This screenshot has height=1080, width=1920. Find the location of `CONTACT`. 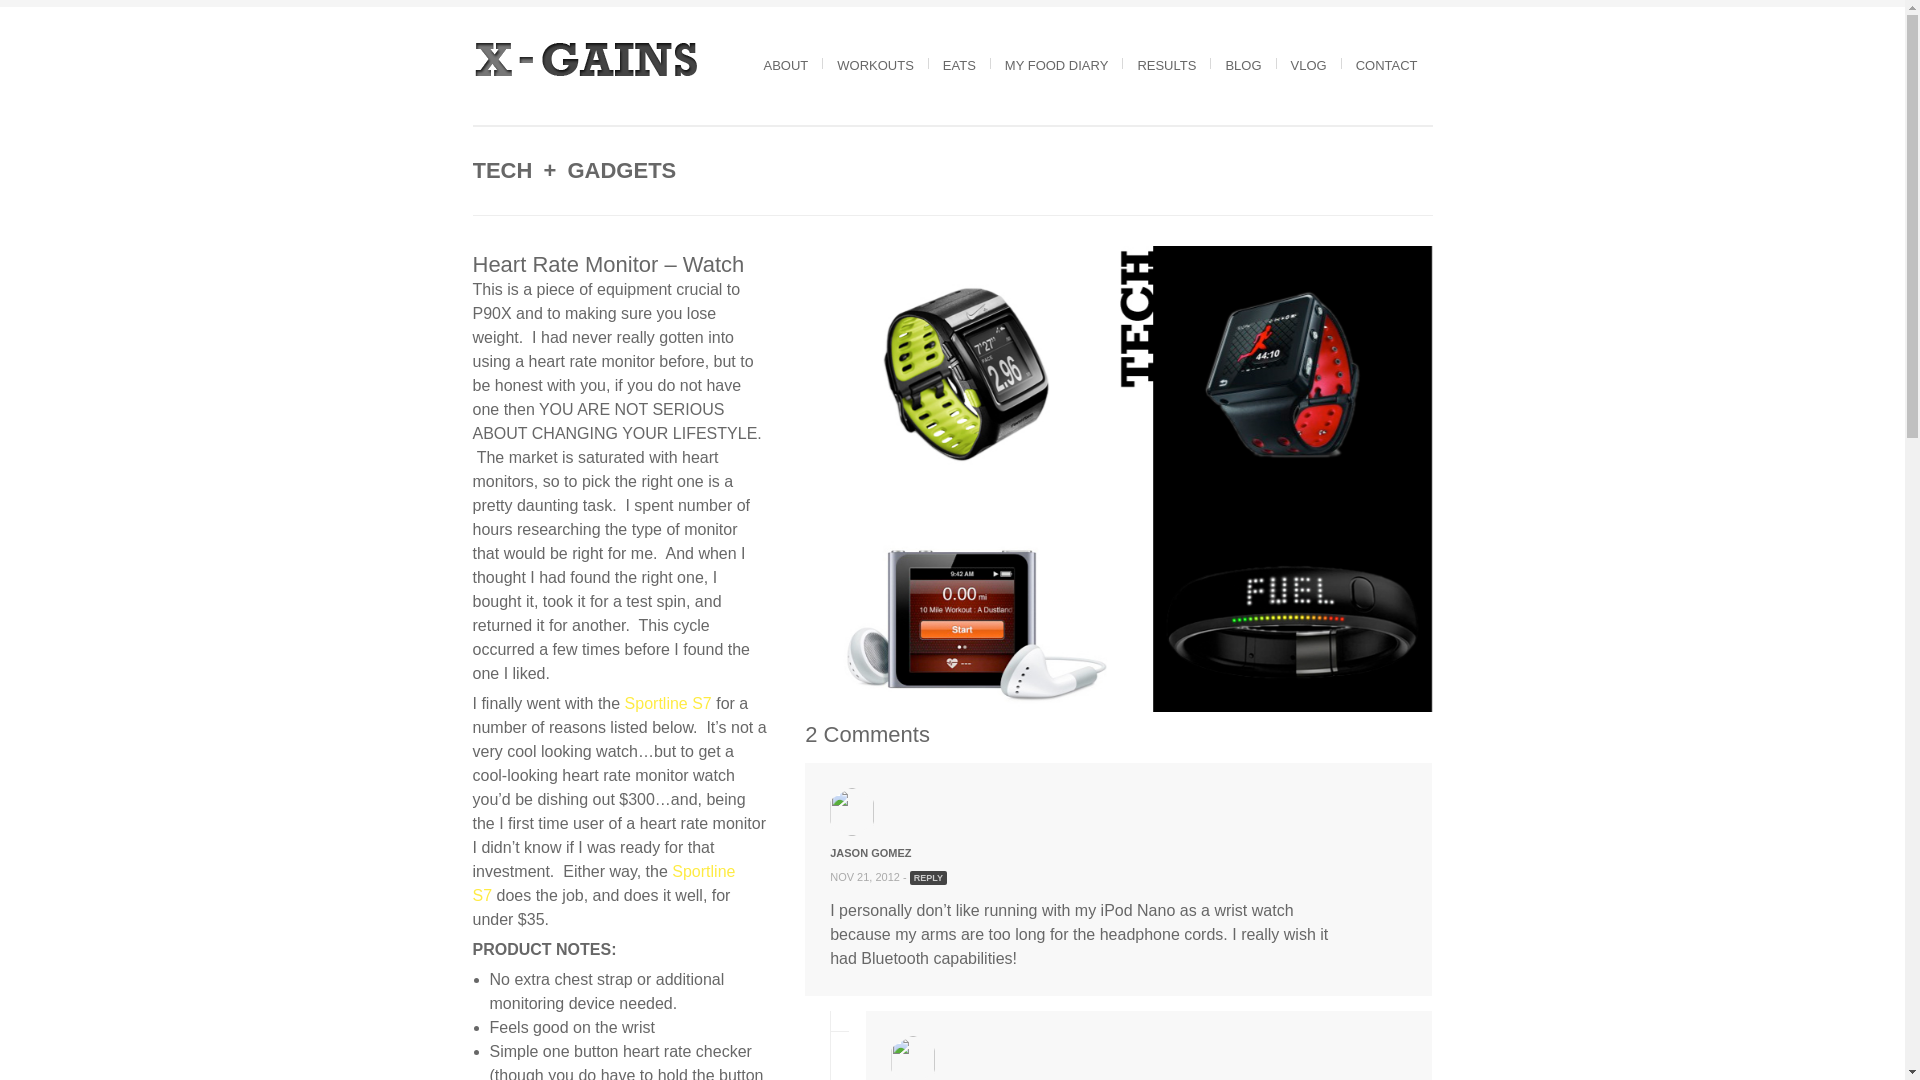

CONTACT is located at coordinates (1386, 66).